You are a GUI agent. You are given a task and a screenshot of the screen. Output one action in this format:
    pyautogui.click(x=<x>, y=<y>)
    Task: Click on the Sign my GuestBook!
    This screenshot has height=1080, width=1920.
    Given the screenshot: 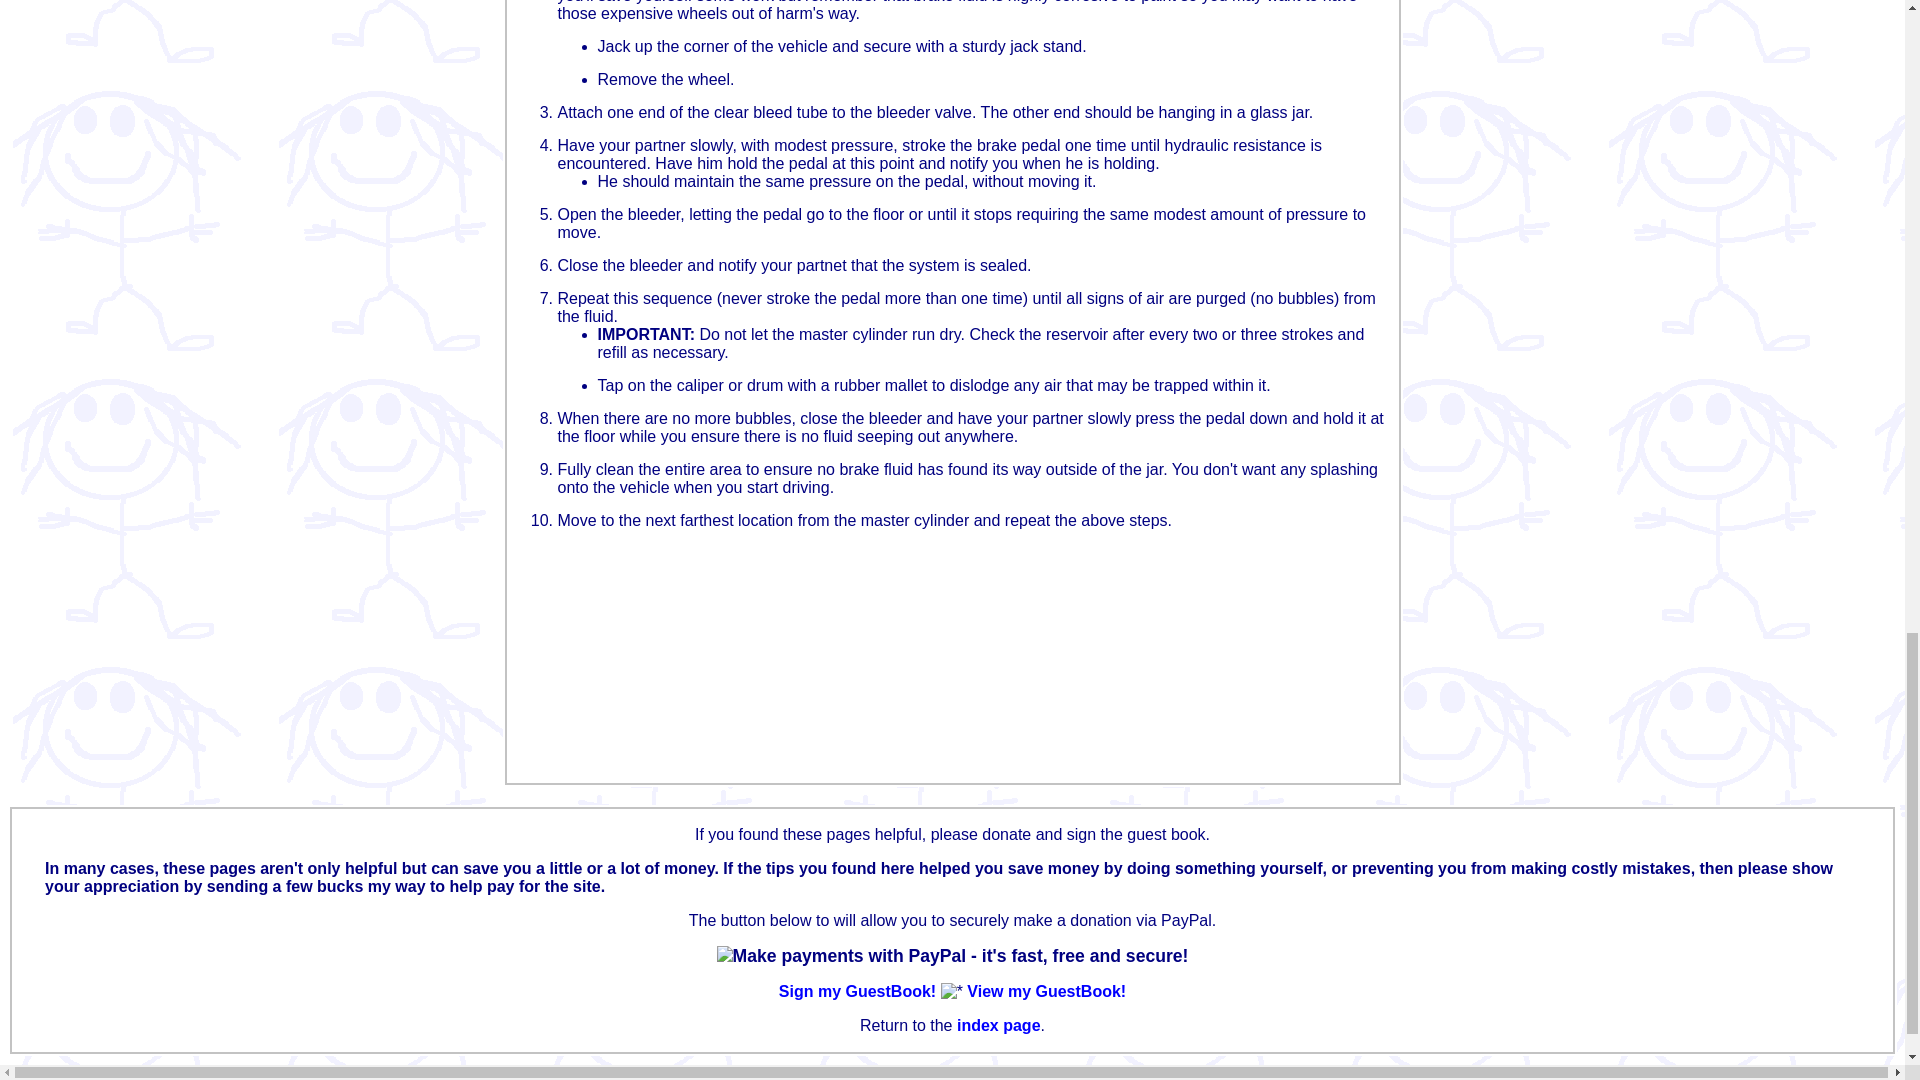 What is the action you would take?
    pyautogui.click(x=858, y=991)
    